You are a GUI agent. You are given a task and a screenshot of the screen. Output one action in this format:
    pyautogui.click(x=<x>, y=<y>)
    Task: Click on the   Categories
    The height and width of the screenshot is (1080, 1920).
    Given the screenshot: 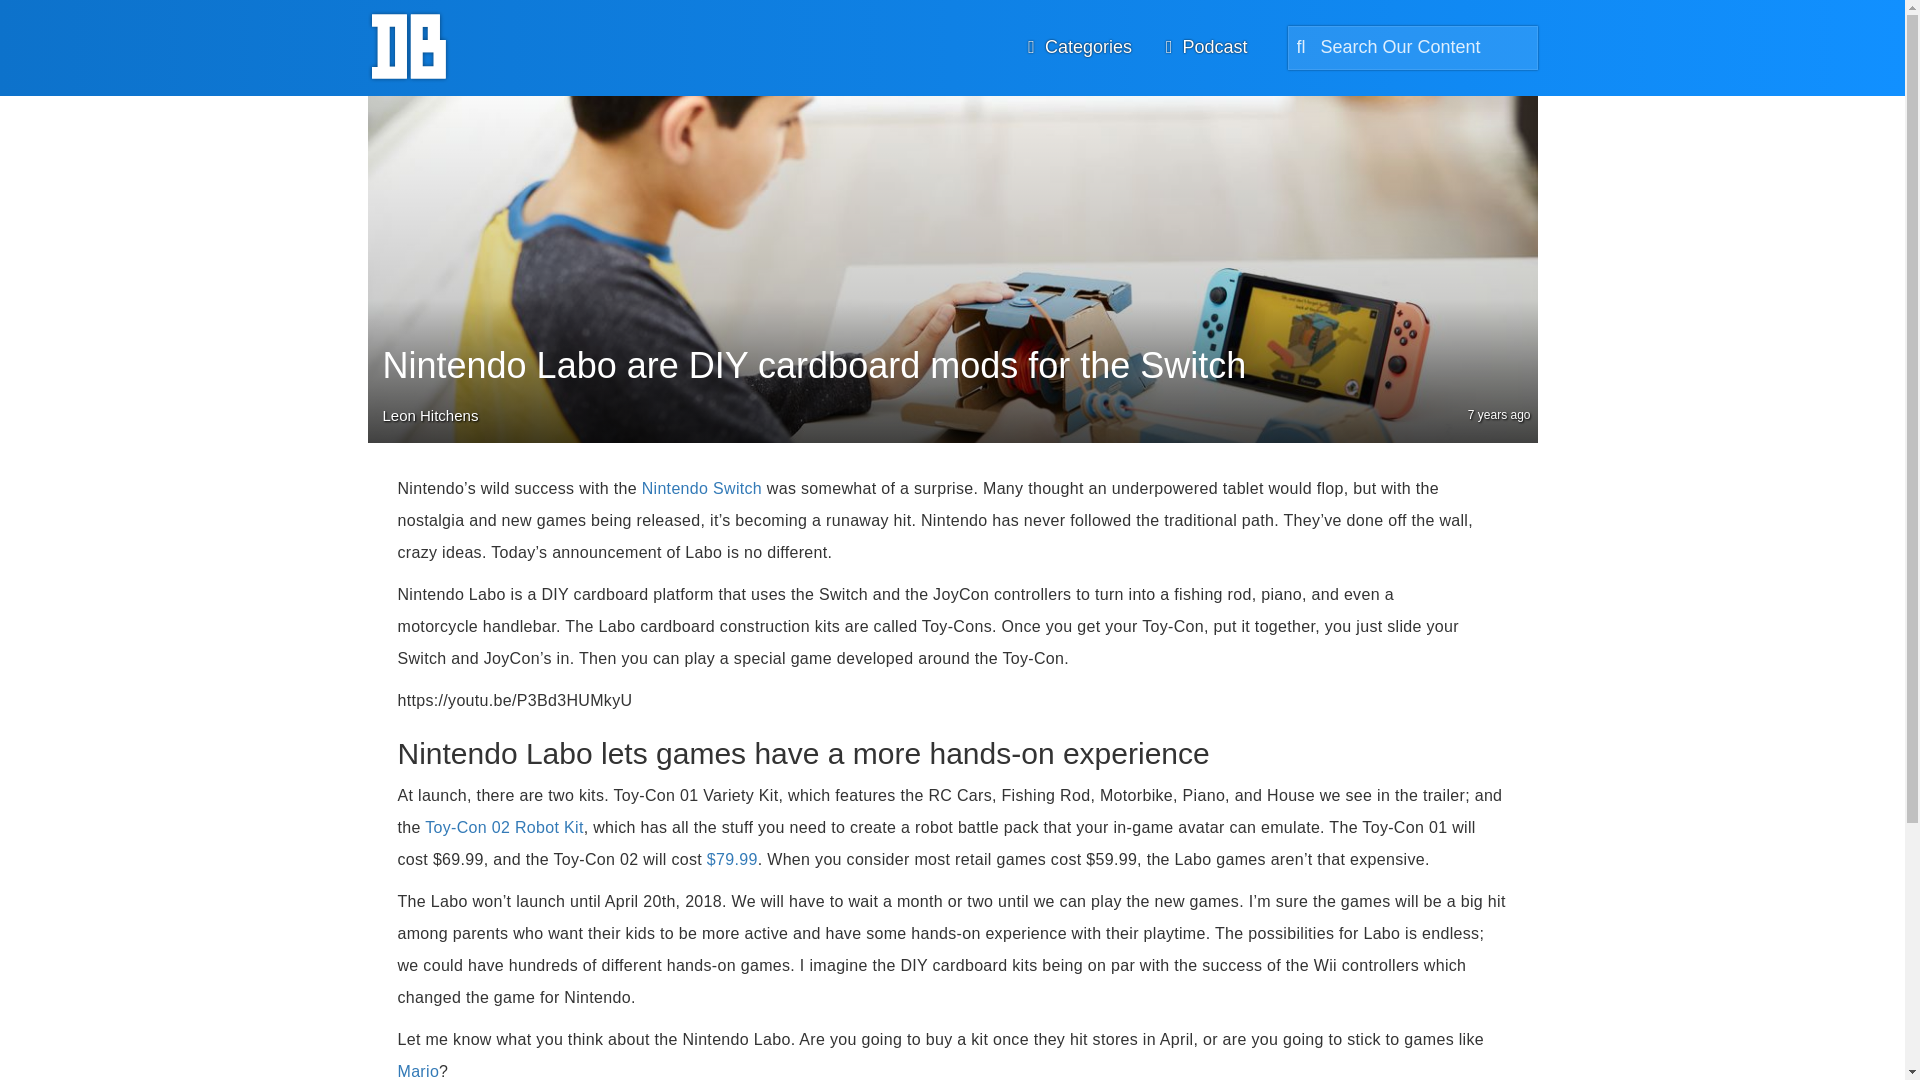 What is the action you would take?
    pyautogui.click(x=1080, y=46)
    